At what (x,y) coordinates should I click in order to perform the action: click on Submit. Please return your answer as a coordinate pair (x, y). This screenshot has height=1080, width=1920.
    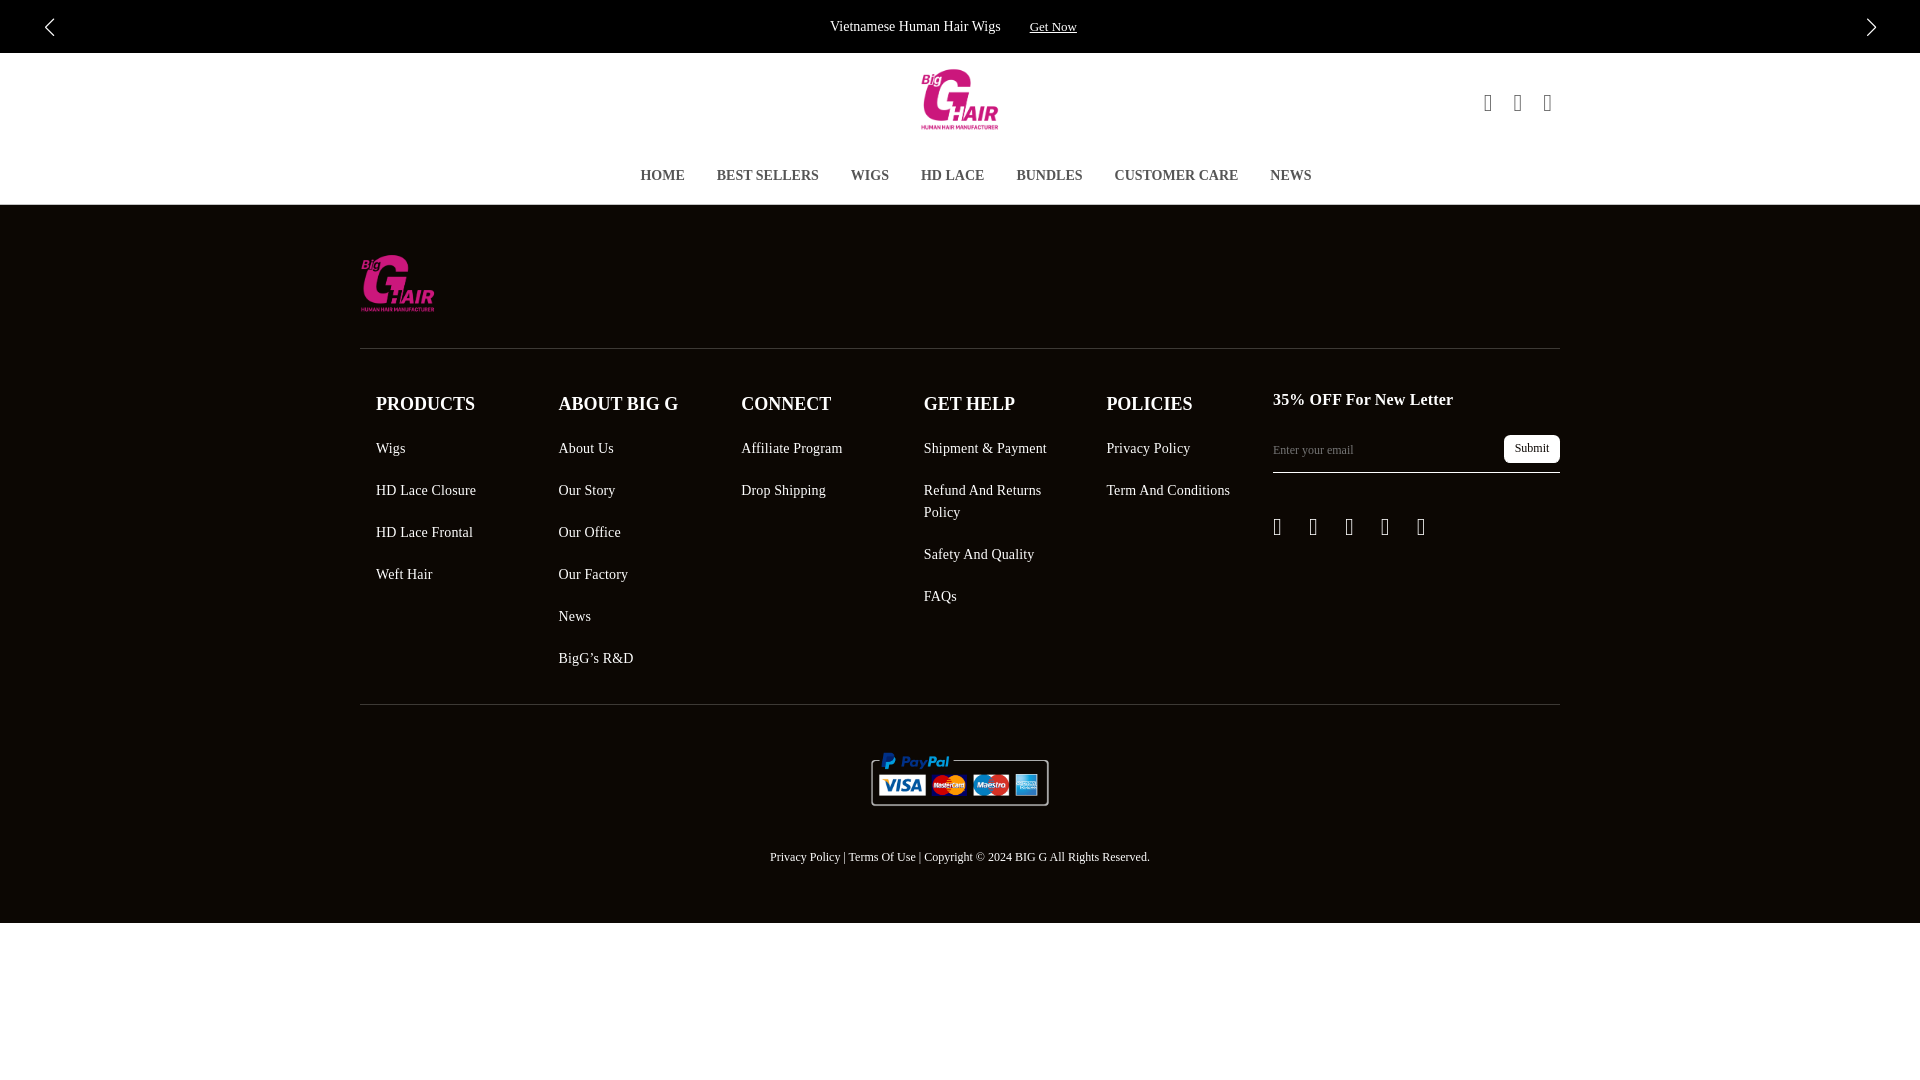
    Looking at the image, I should click on (1531, 449).